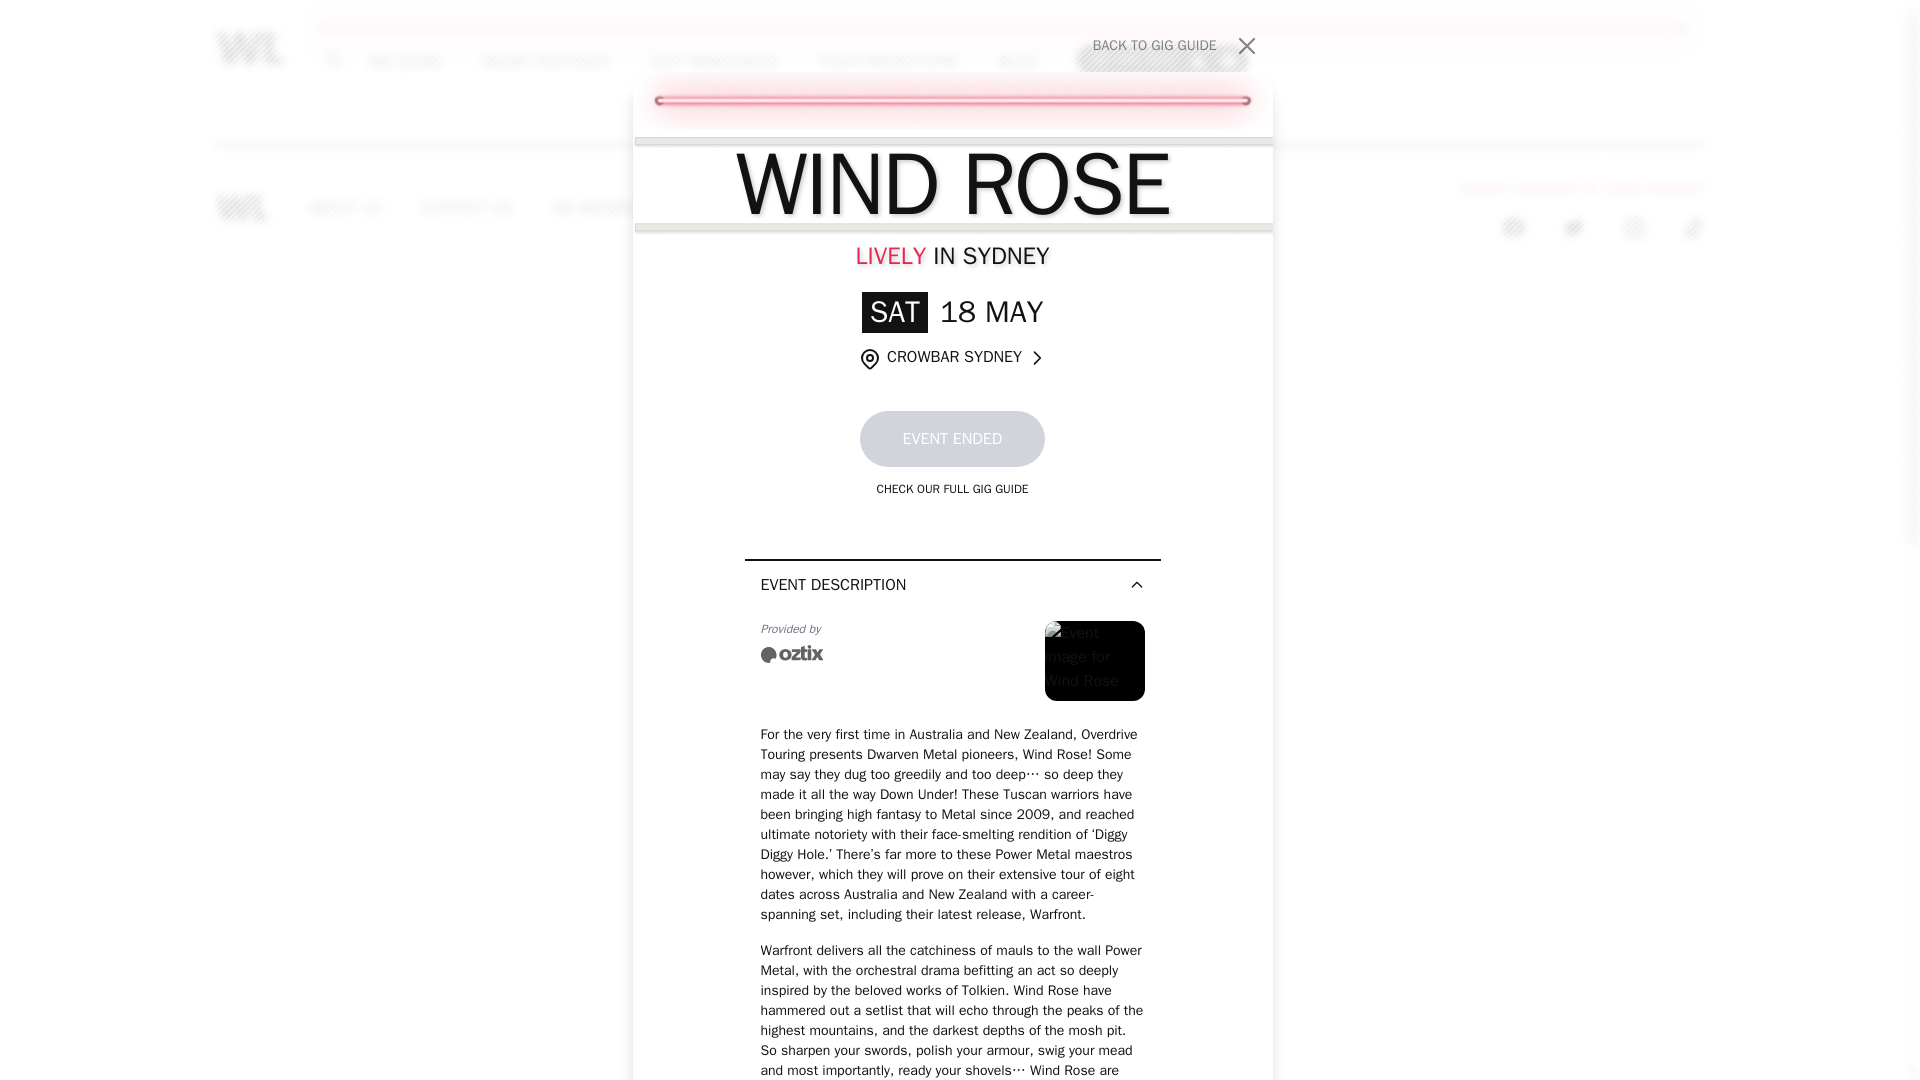 The width and height of the screenshot is (1920, 1080). I want to click on ADVERTISE YOUR TOUR, so click(1176, 46).